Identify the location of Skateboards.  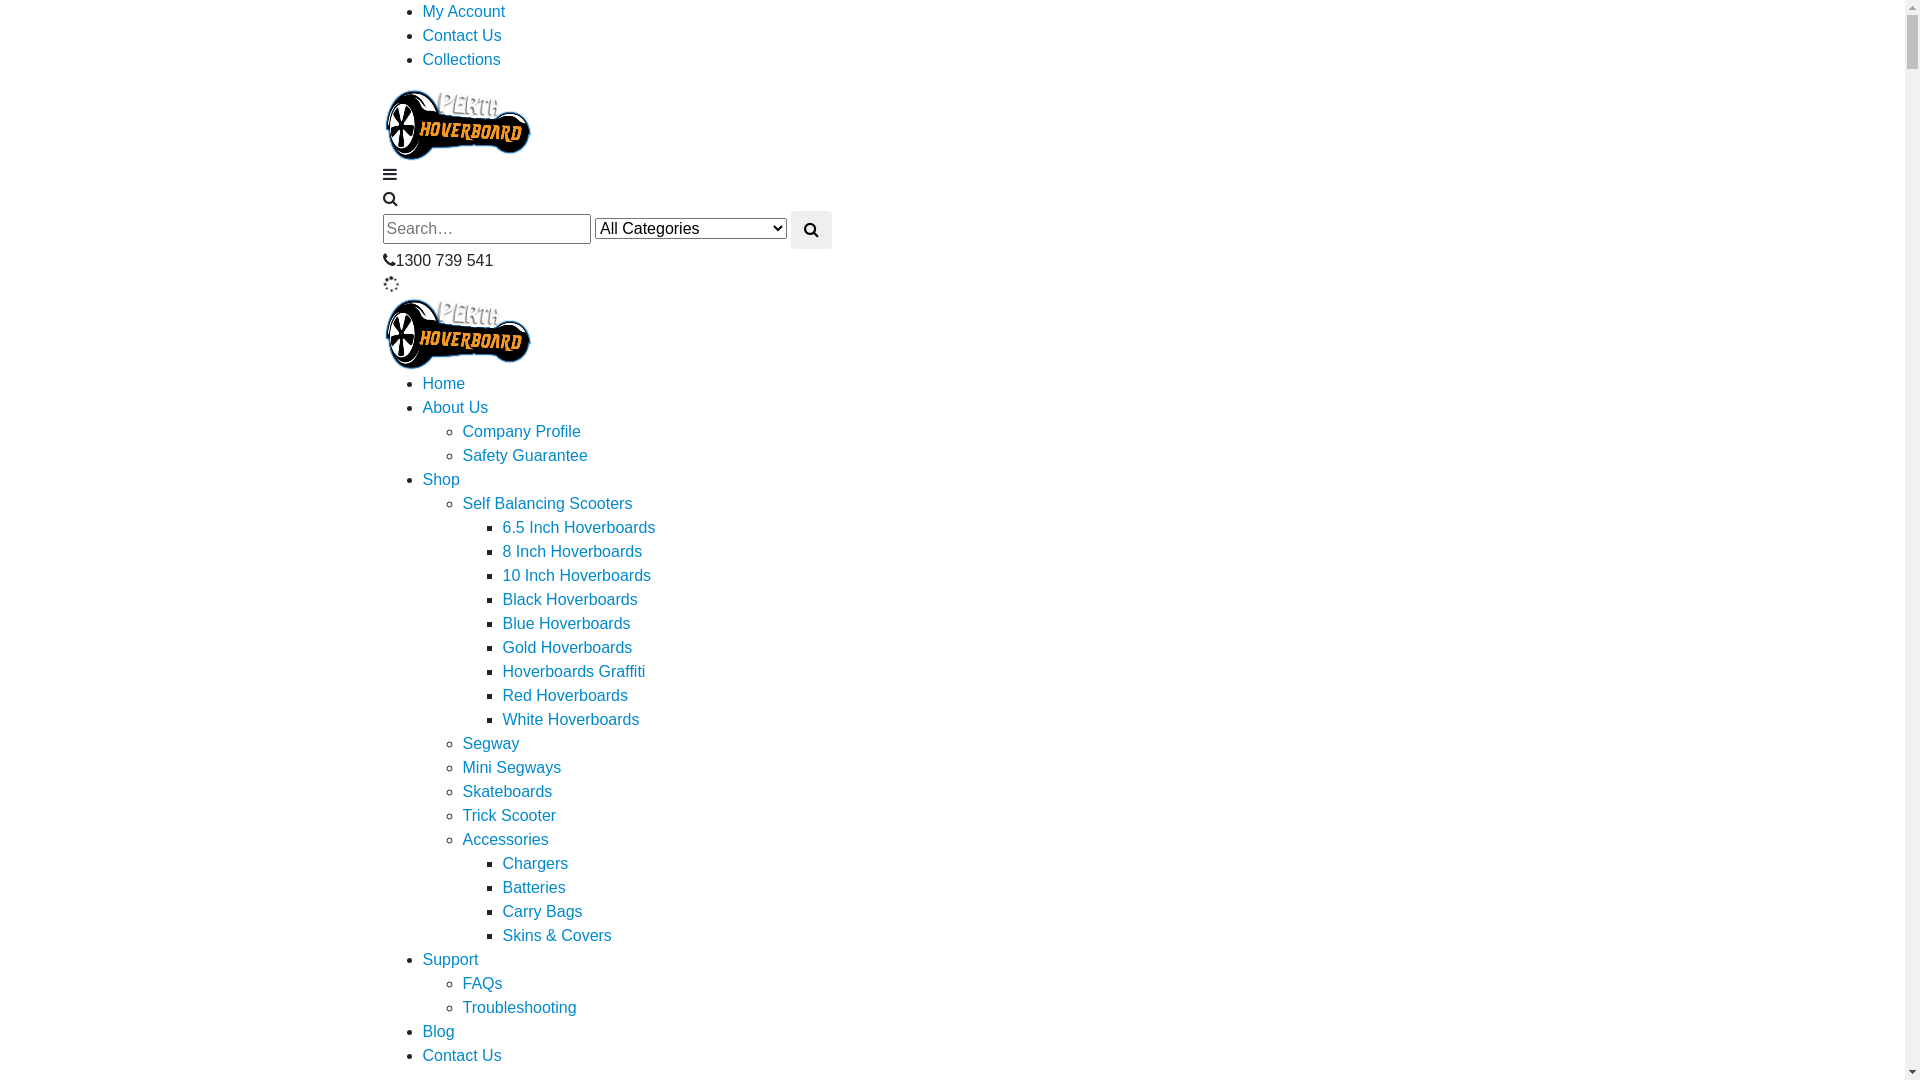
(507, 792).